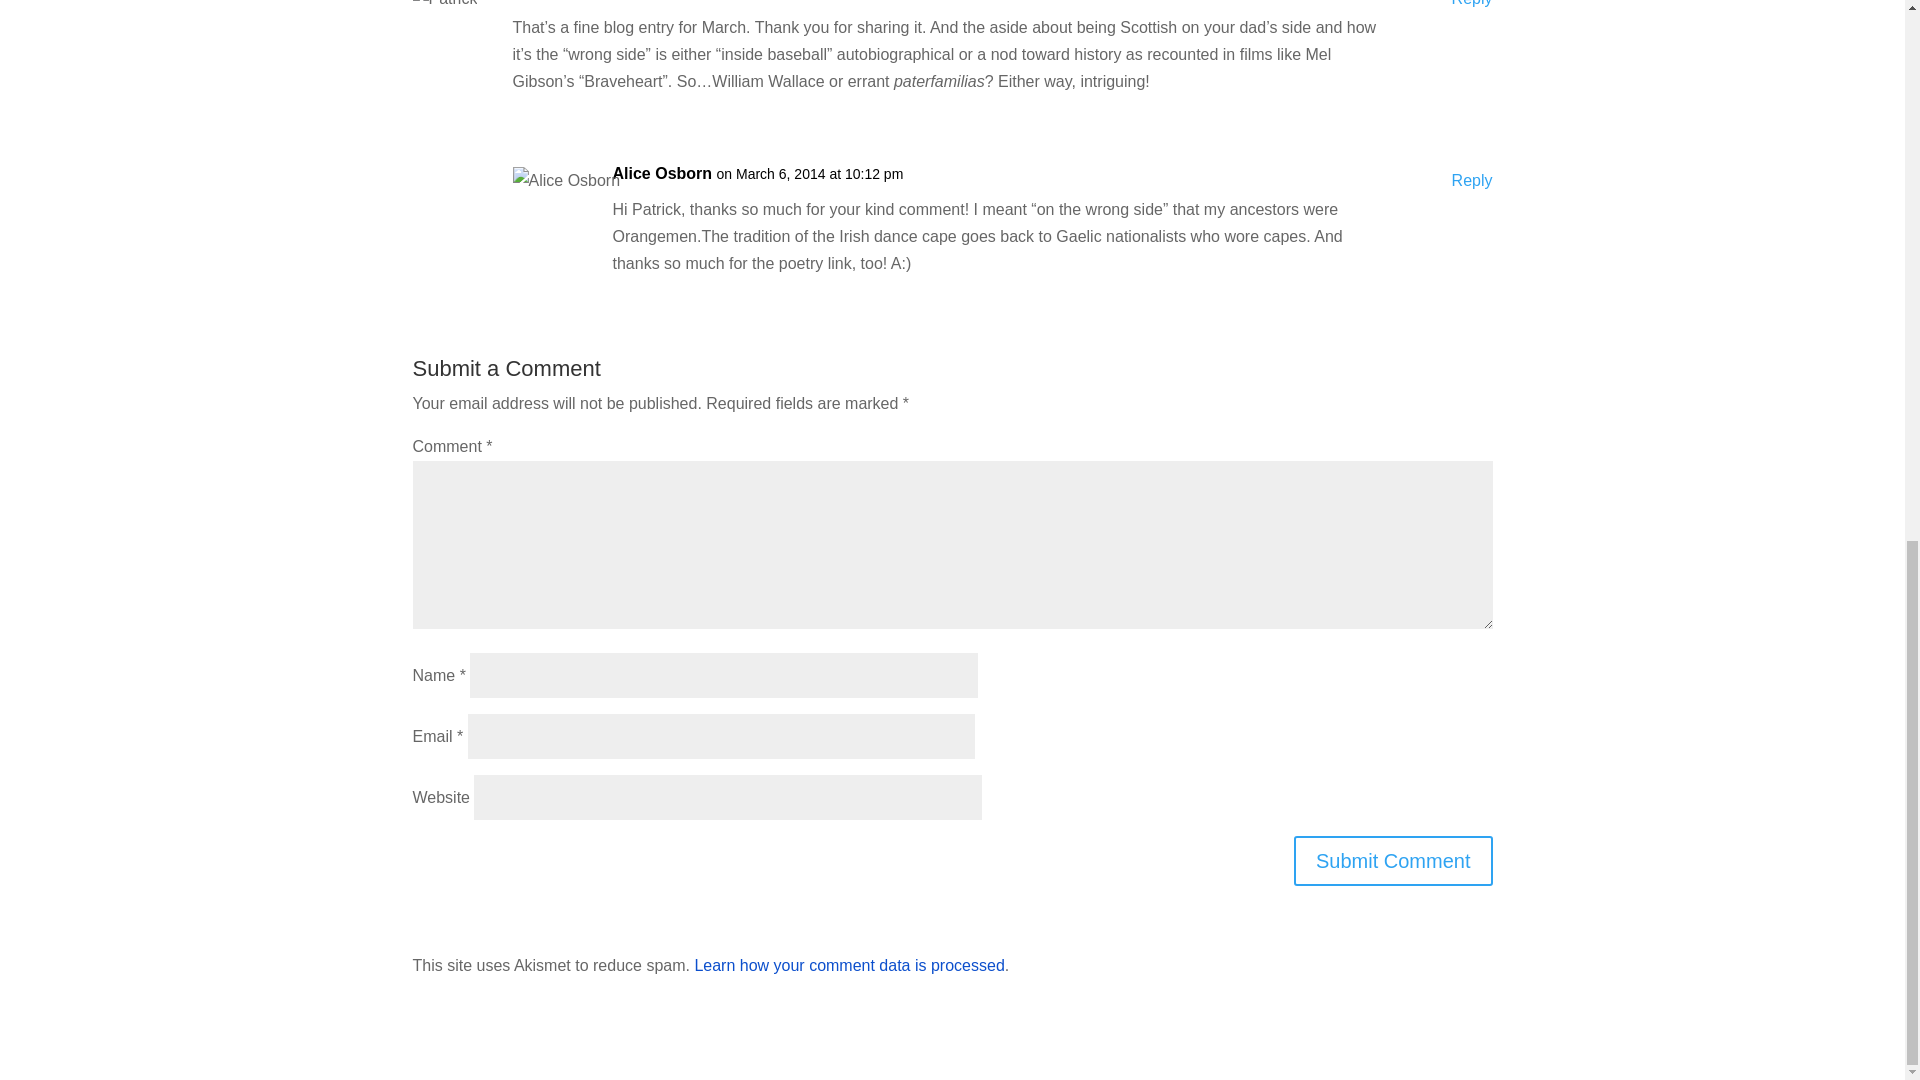  Describe the element at coordinates (1472, 6) in the screenshot. I see `Reply` at that location.